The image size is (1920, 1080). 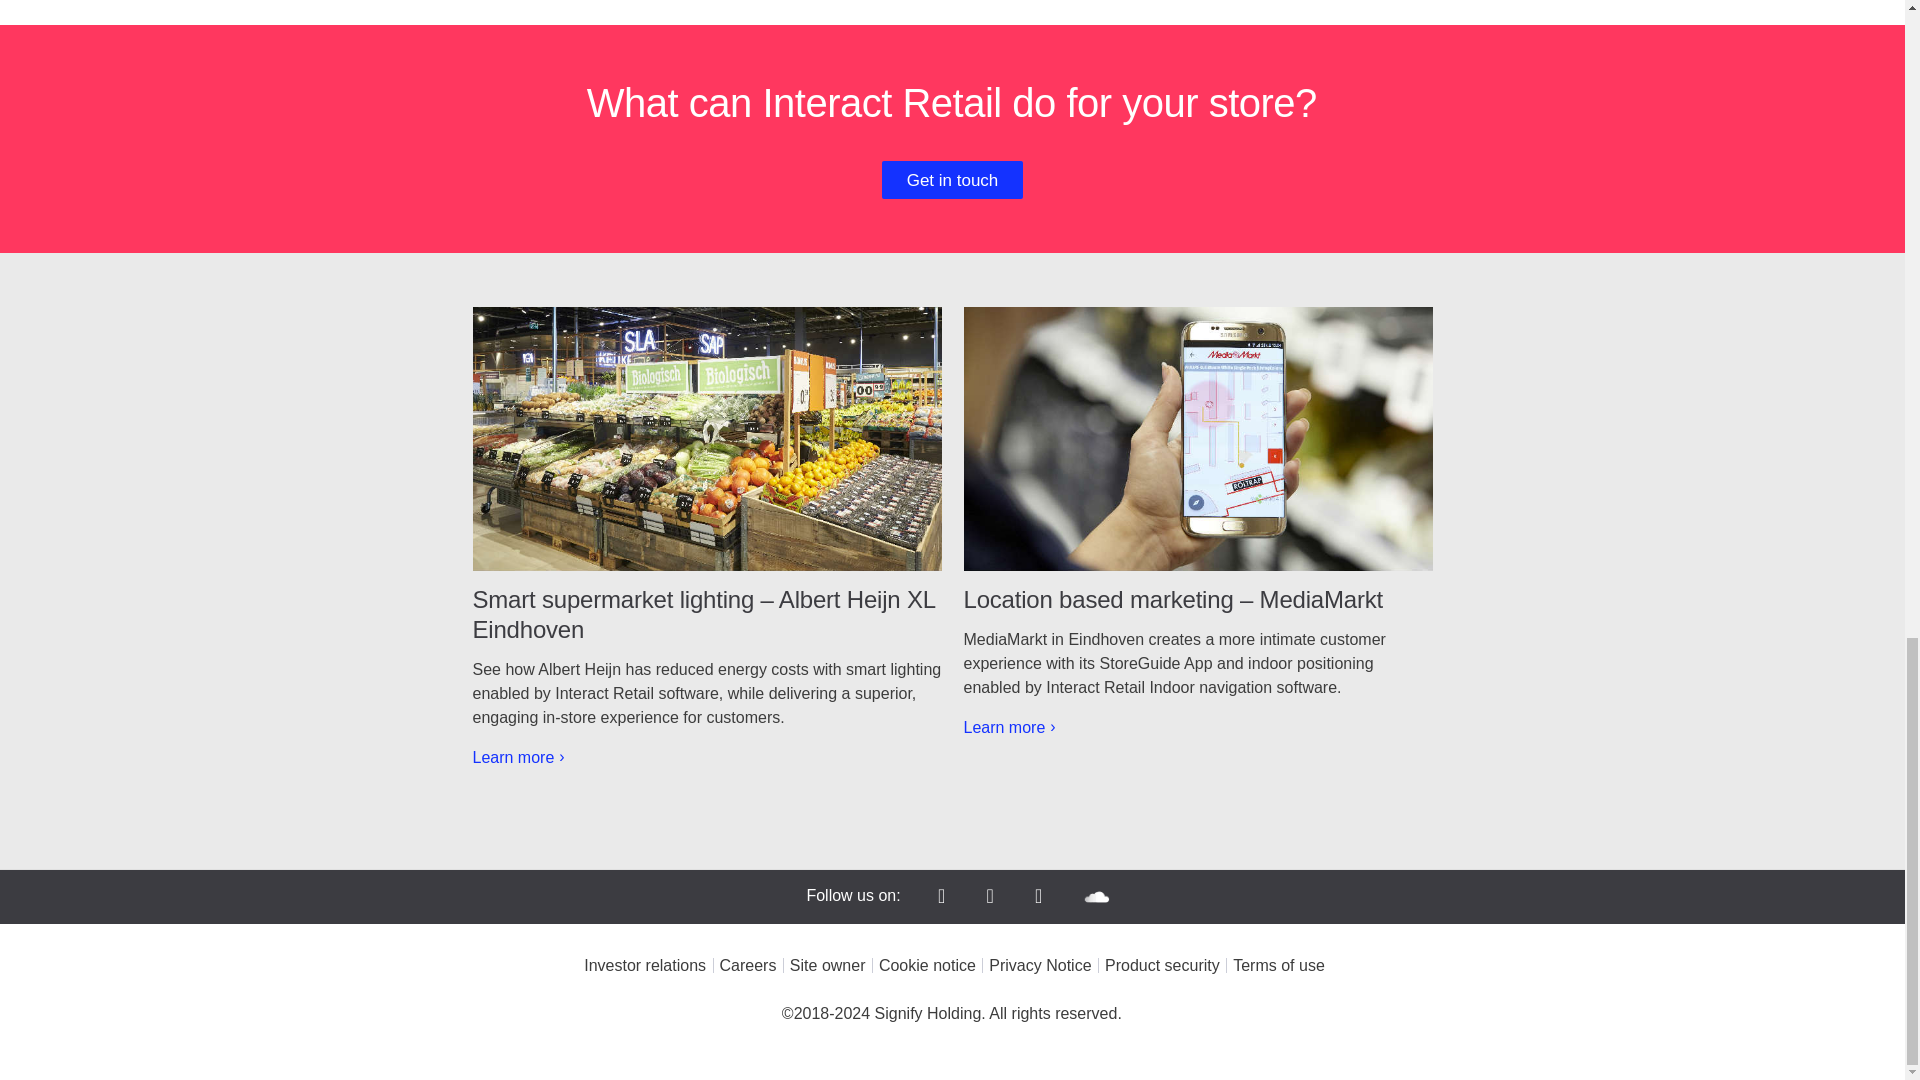 I want to click on Site owner, so click(x=825, y=965).